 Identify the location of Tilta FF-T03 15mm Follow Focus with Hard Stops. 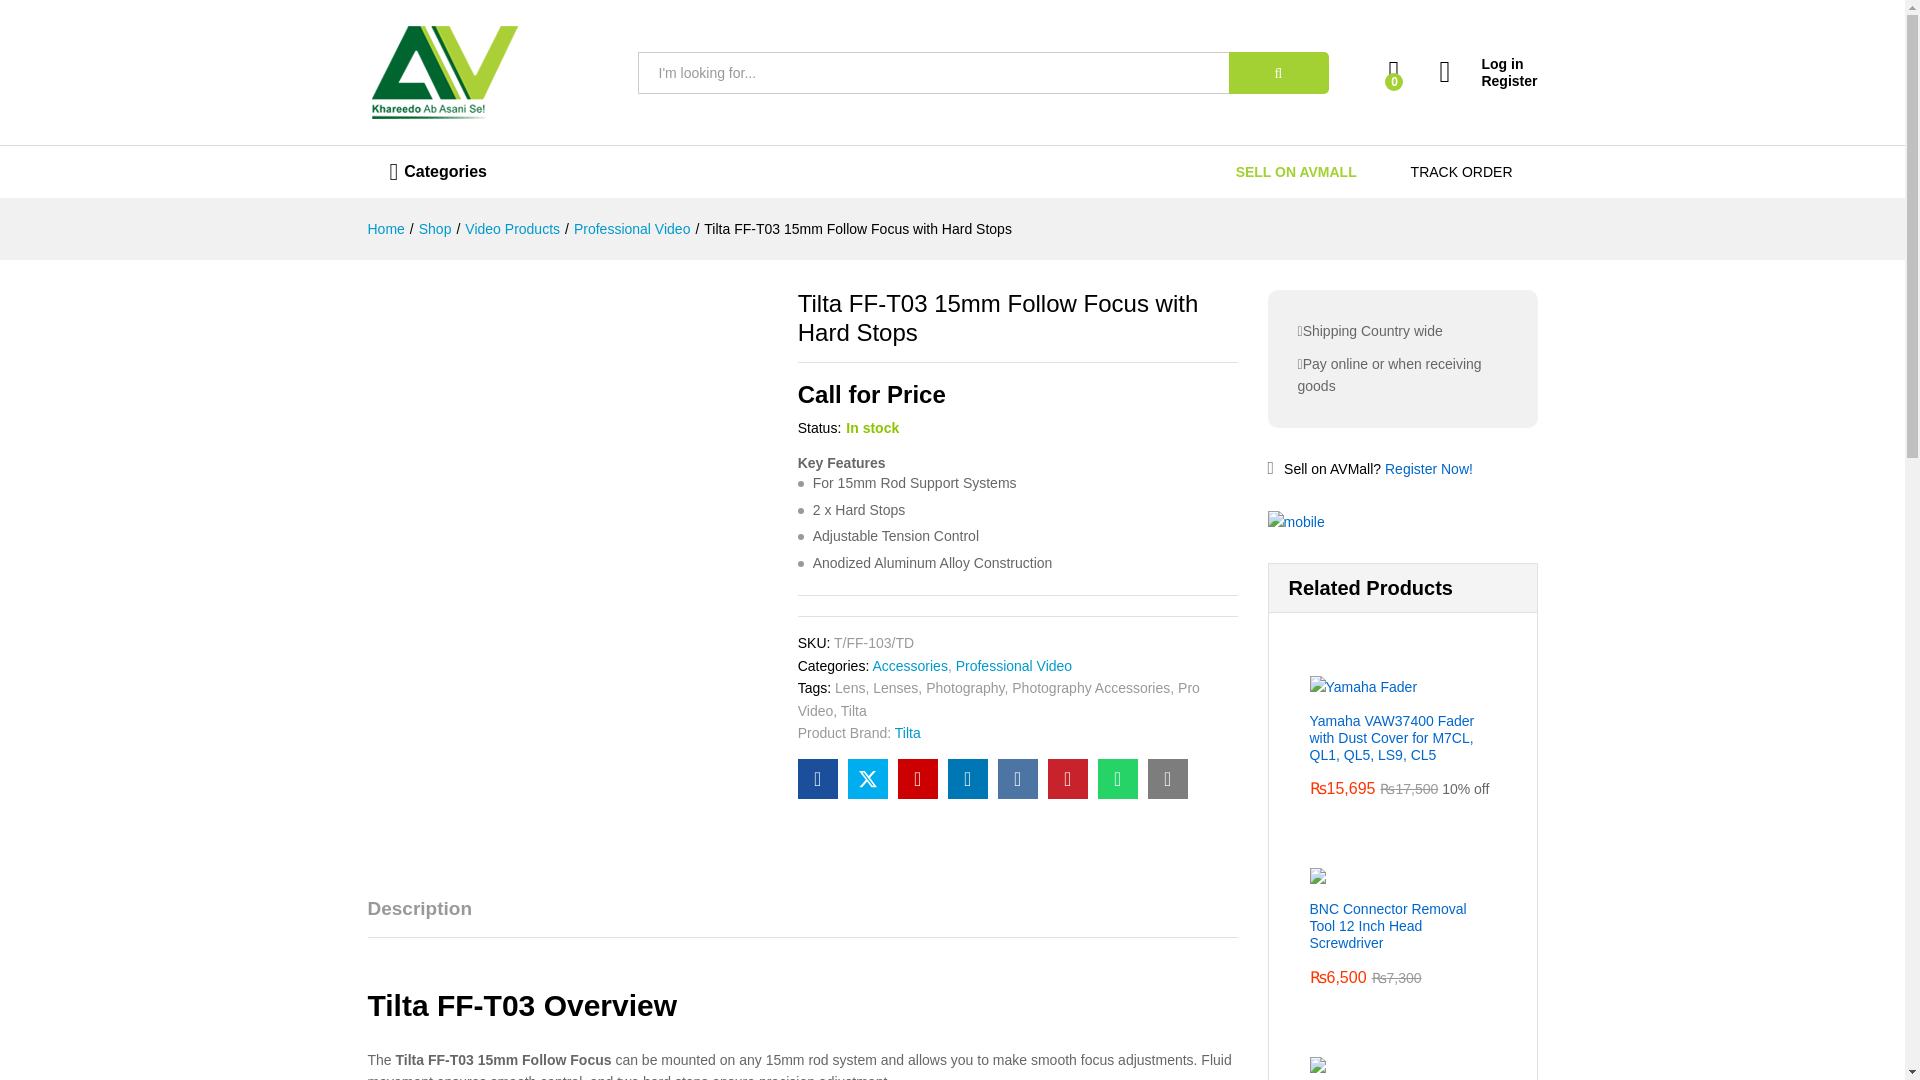
(1168, 779).